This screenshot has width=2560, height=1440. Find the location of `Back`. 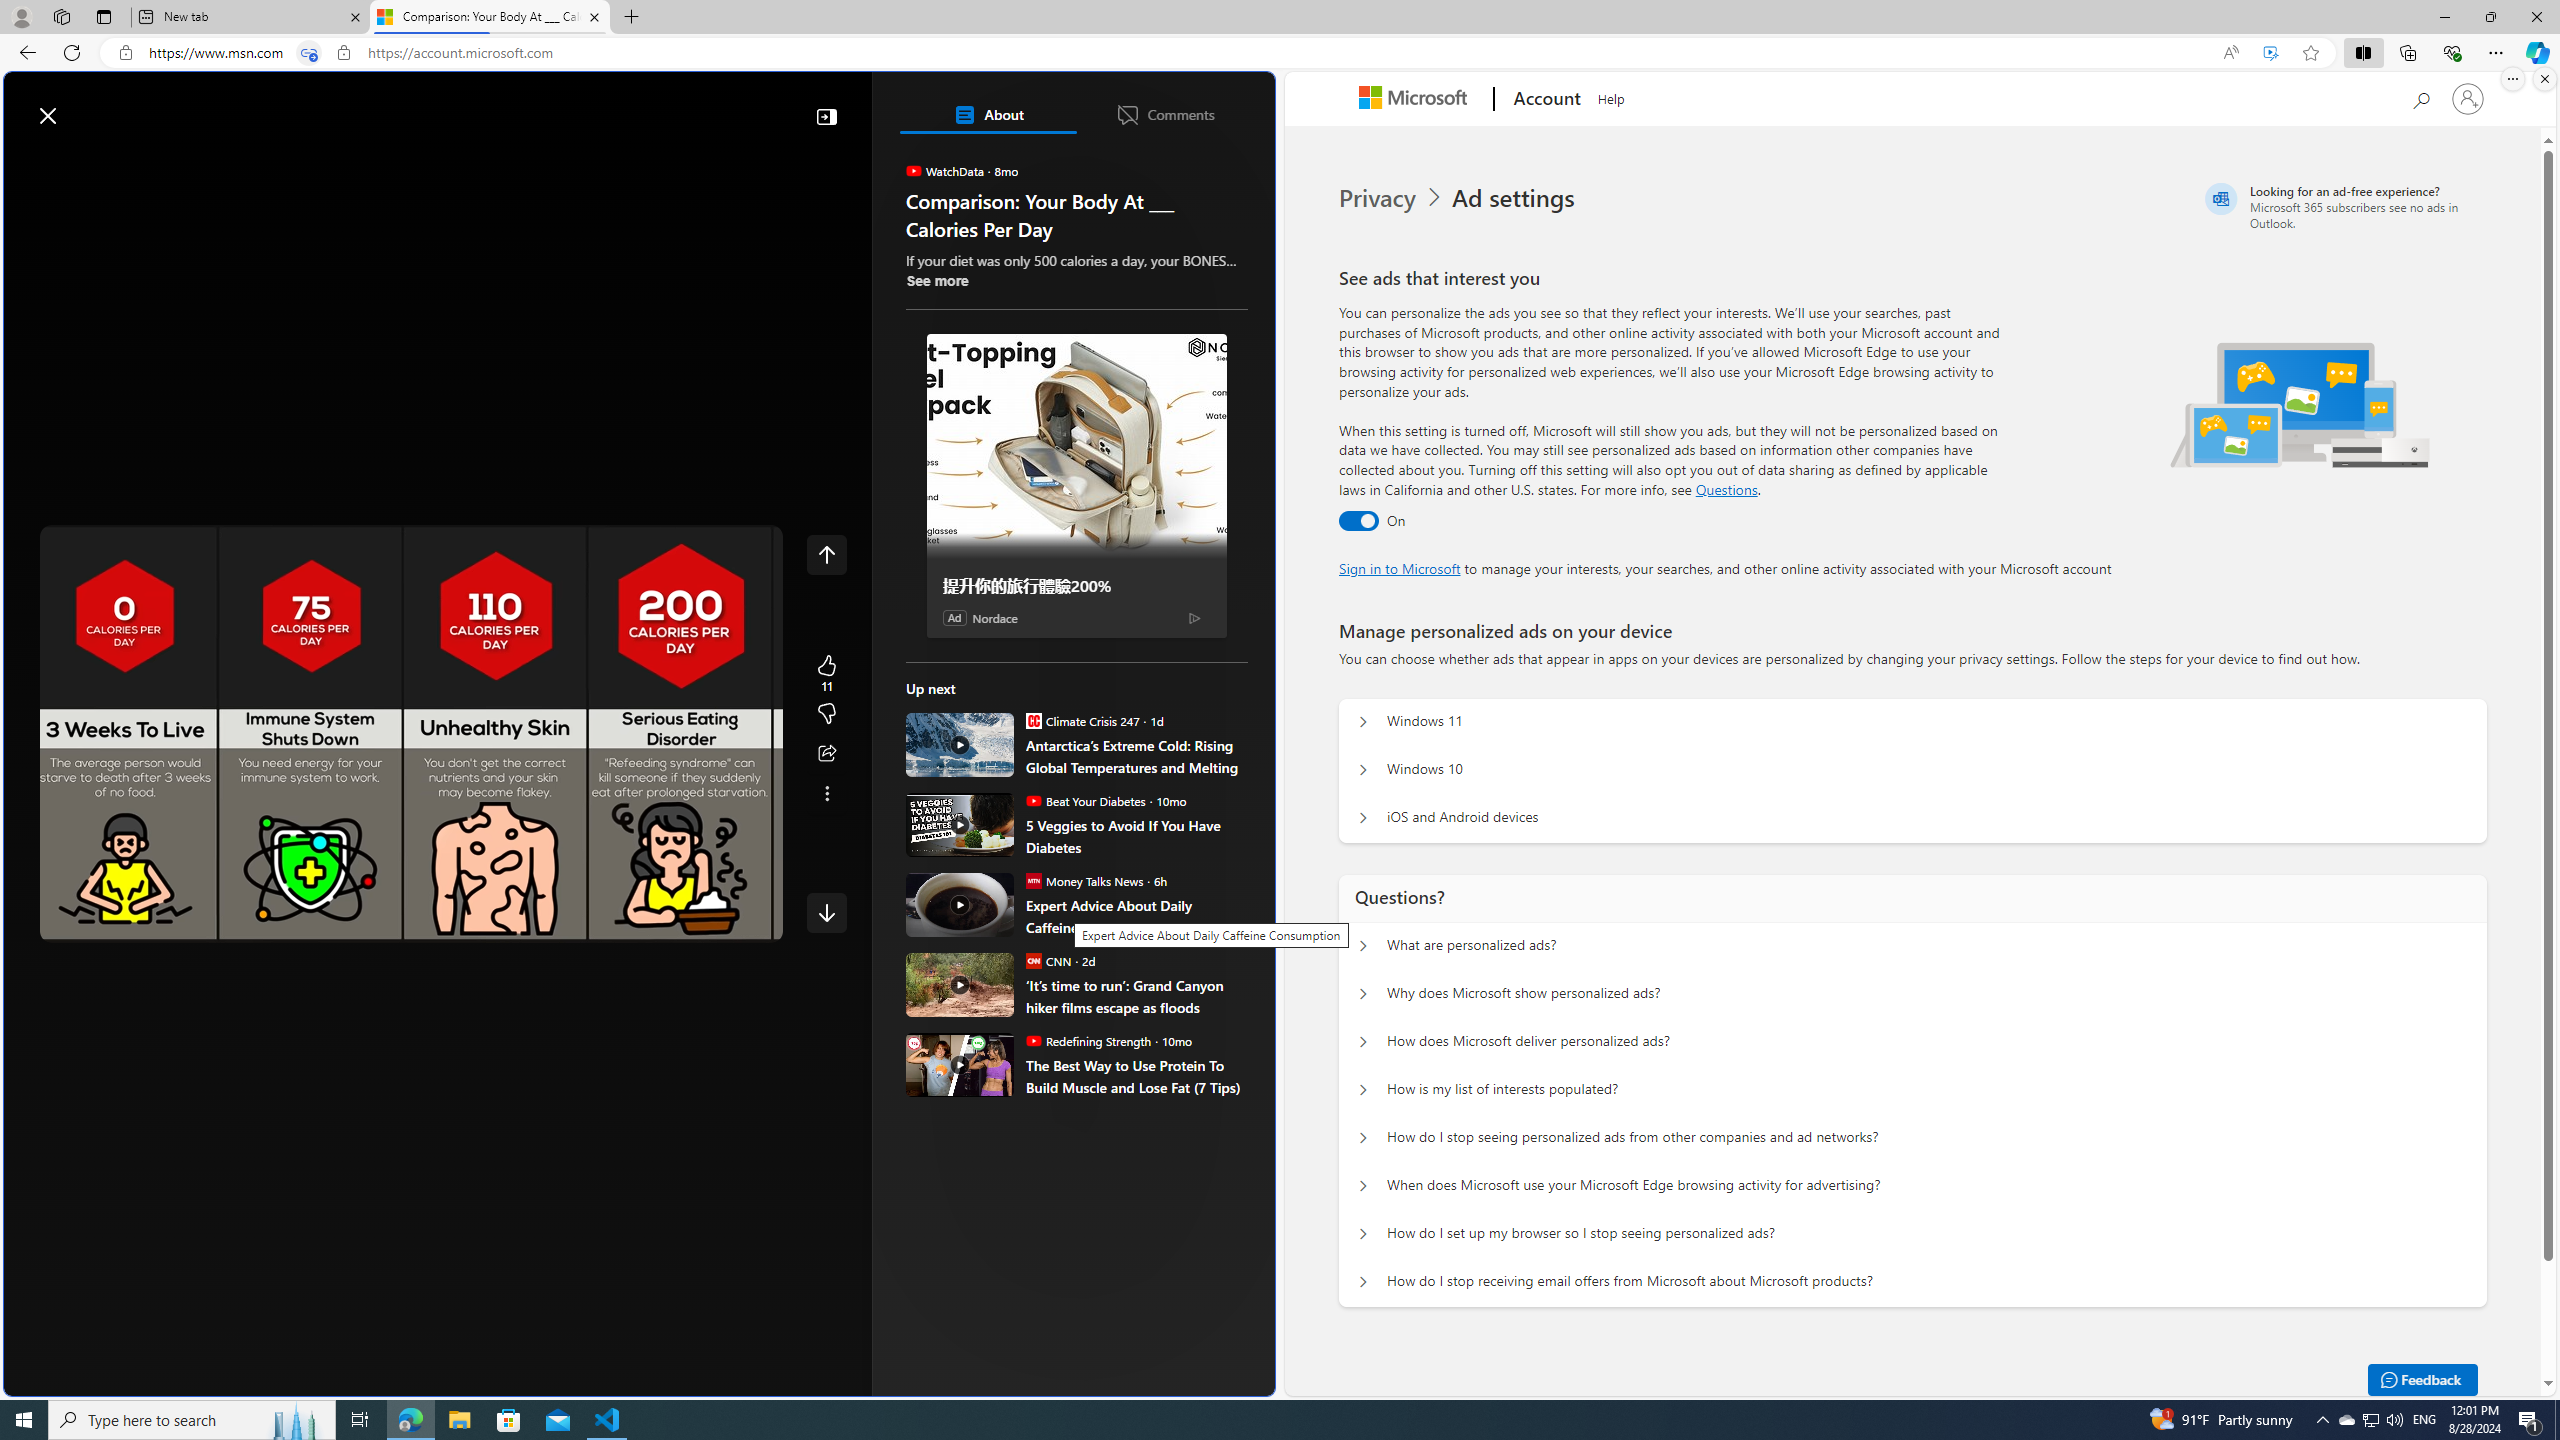

Back is located at coordinates (24, 52).